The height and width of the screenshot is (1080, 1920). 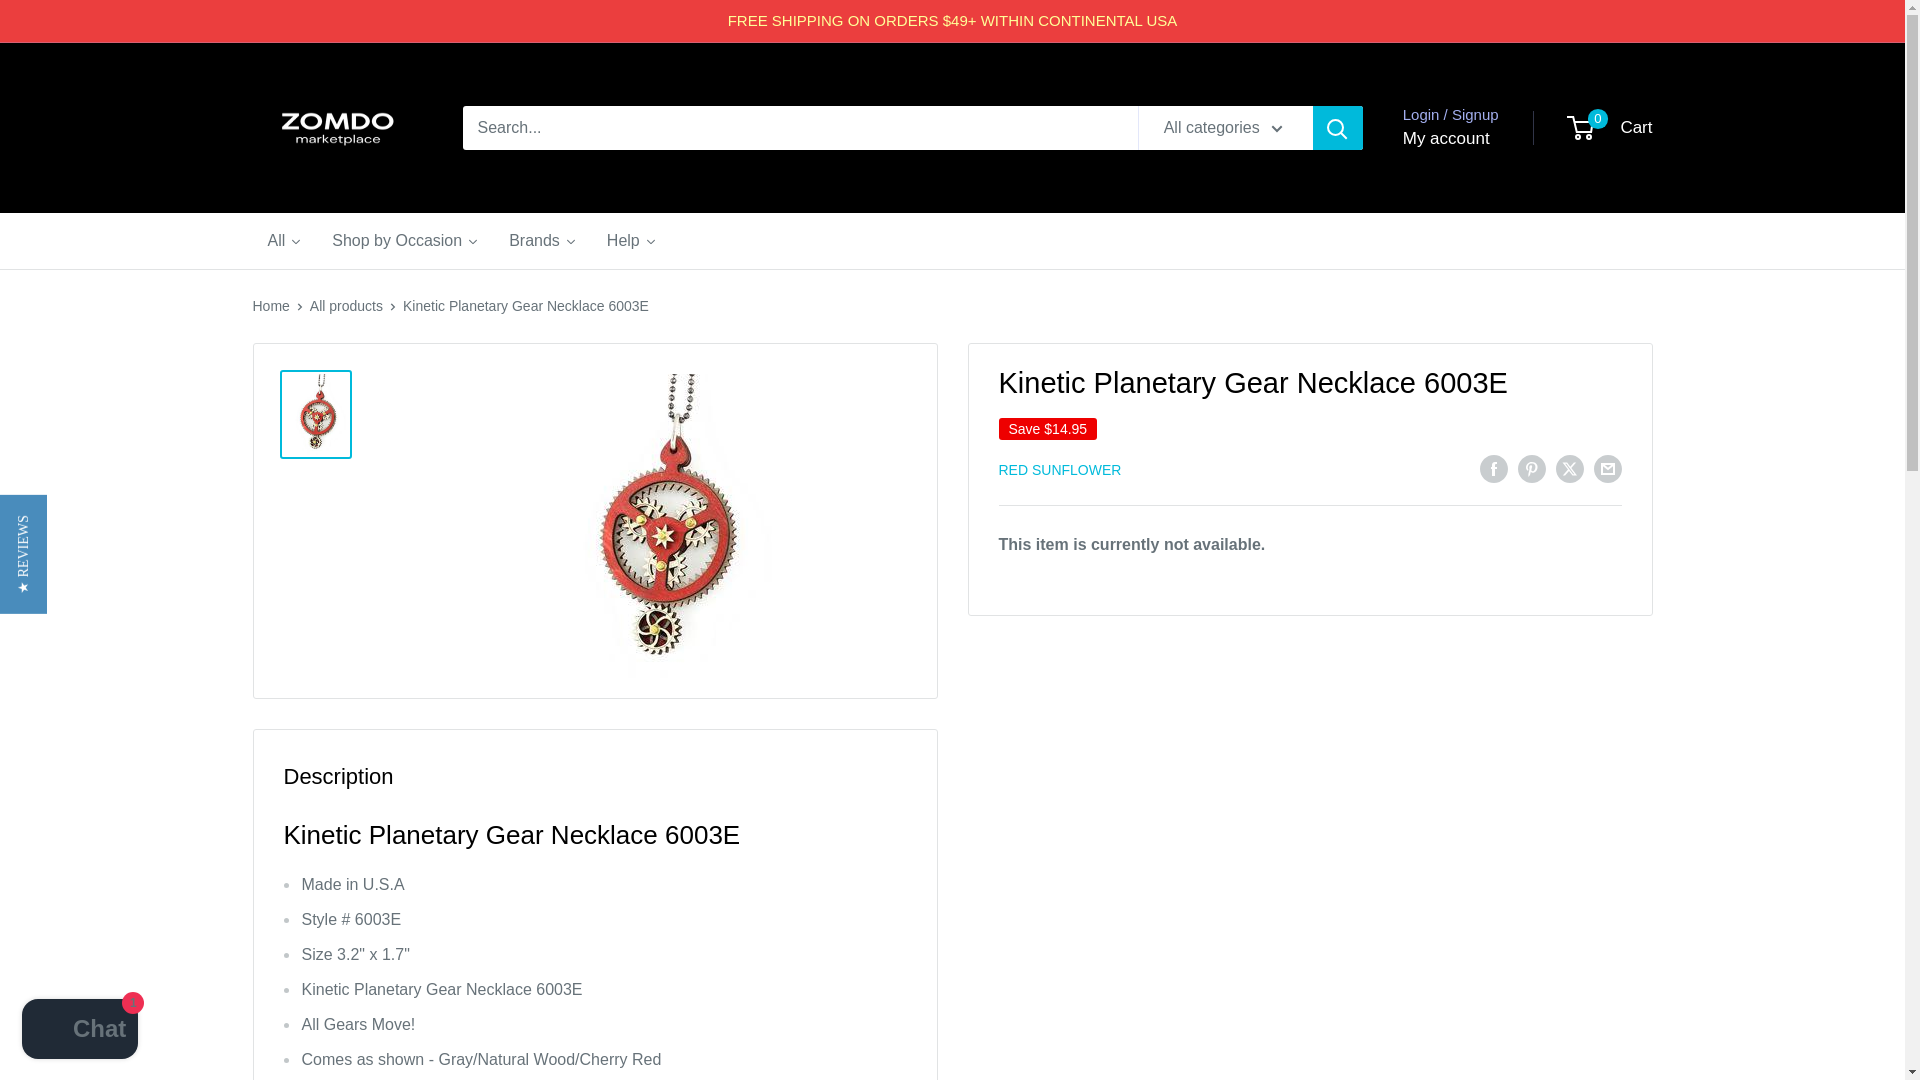 I want to click on Help, so click(x=1446, y=139).